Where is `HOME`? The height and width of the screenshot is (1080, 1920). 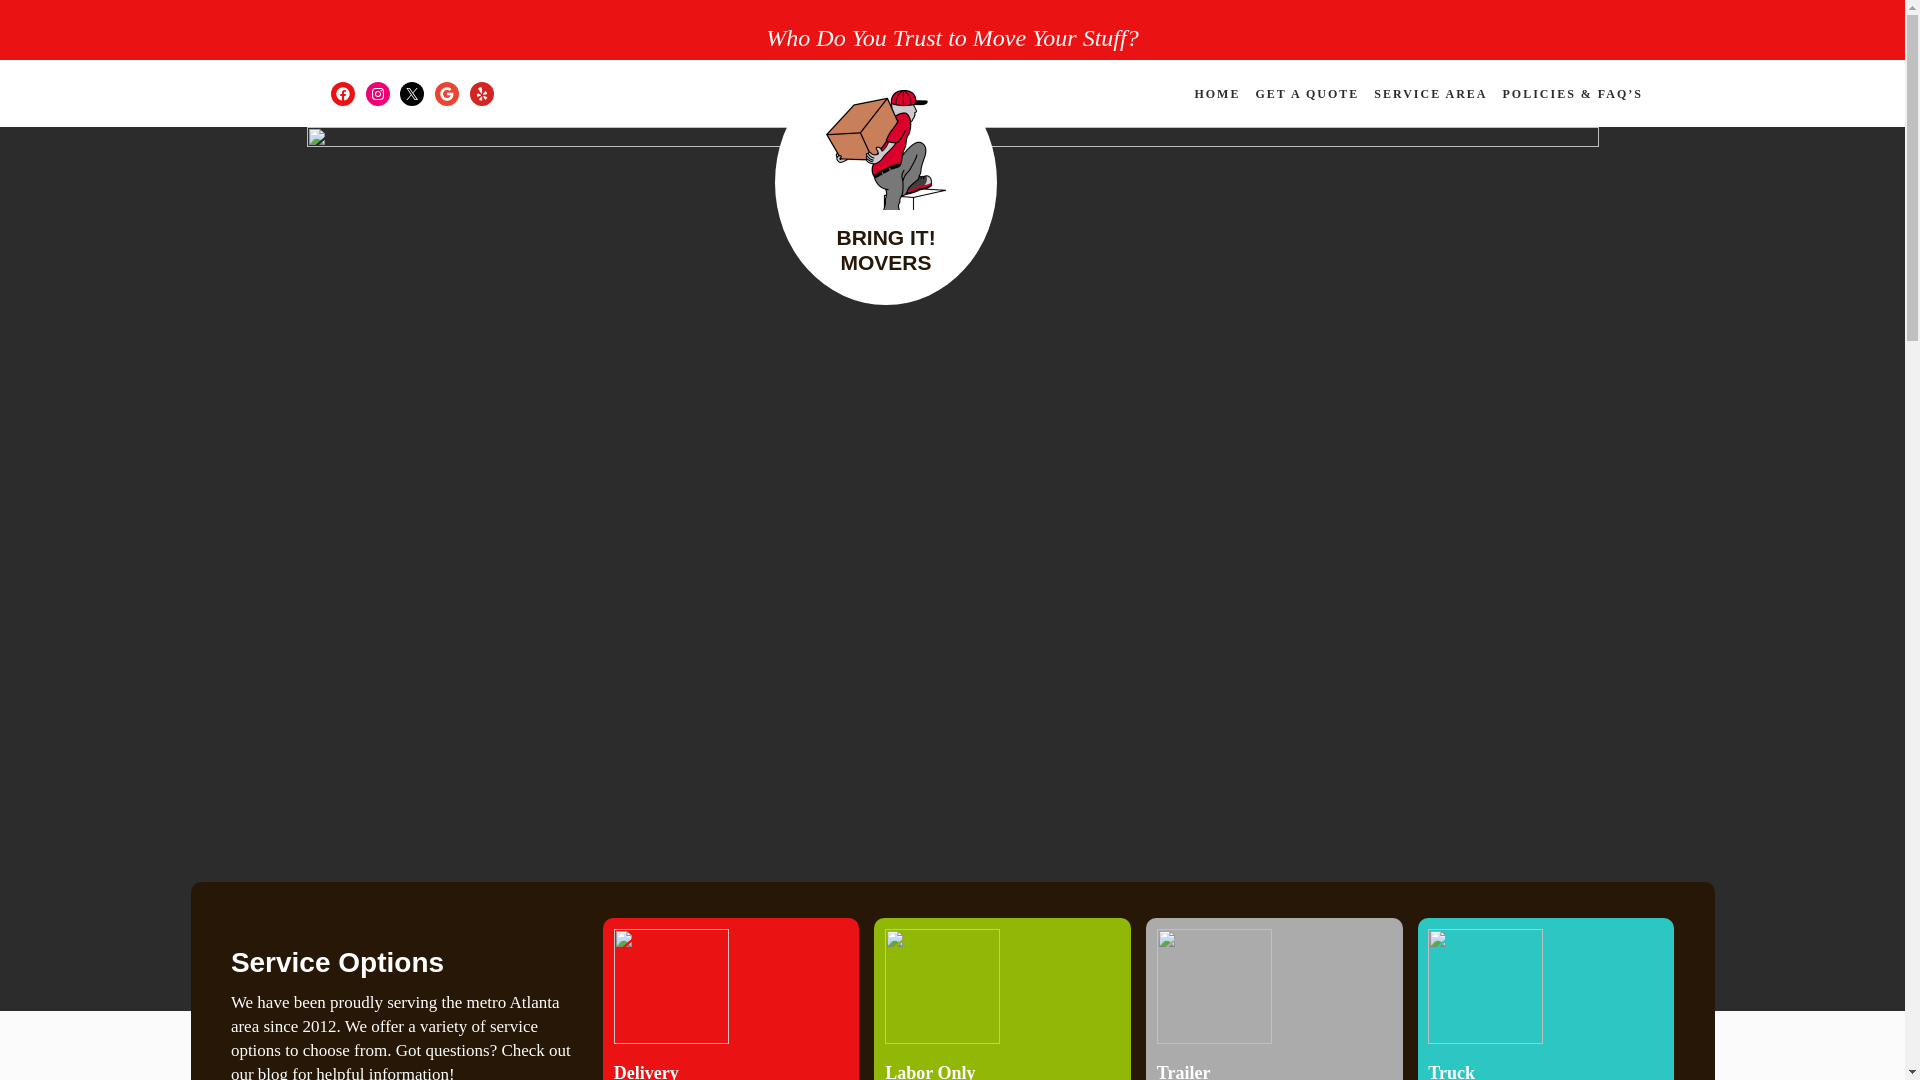
HOME is located at coordinates (1217, 94).